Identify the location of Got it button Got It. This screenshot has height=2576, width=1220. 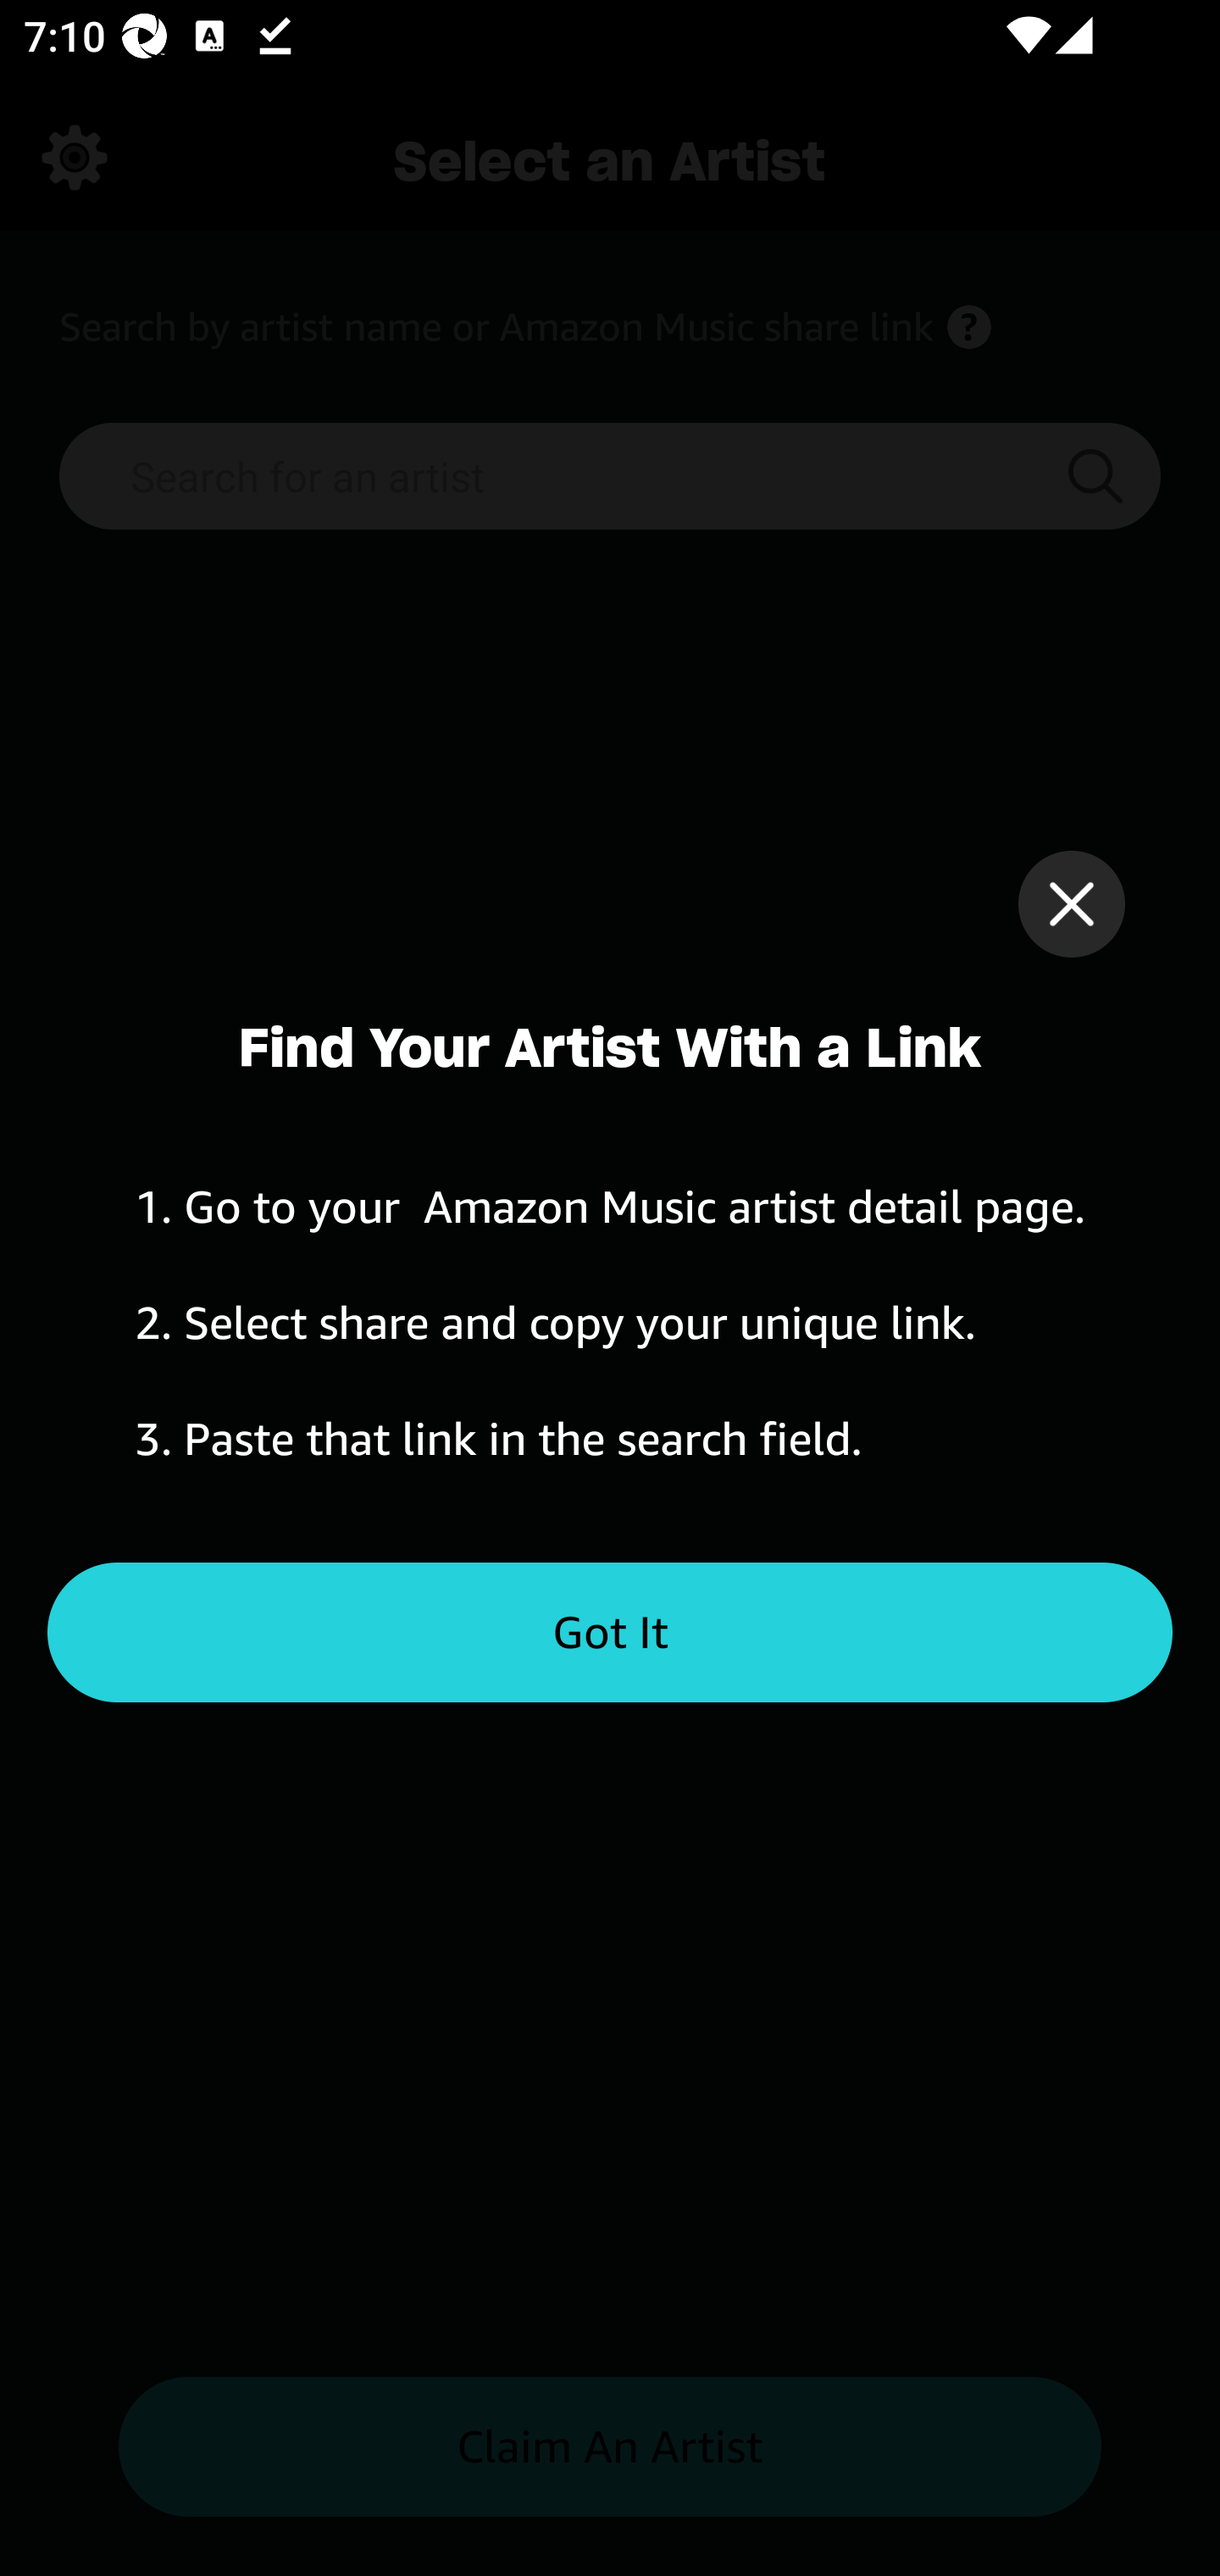
(610, 1633).